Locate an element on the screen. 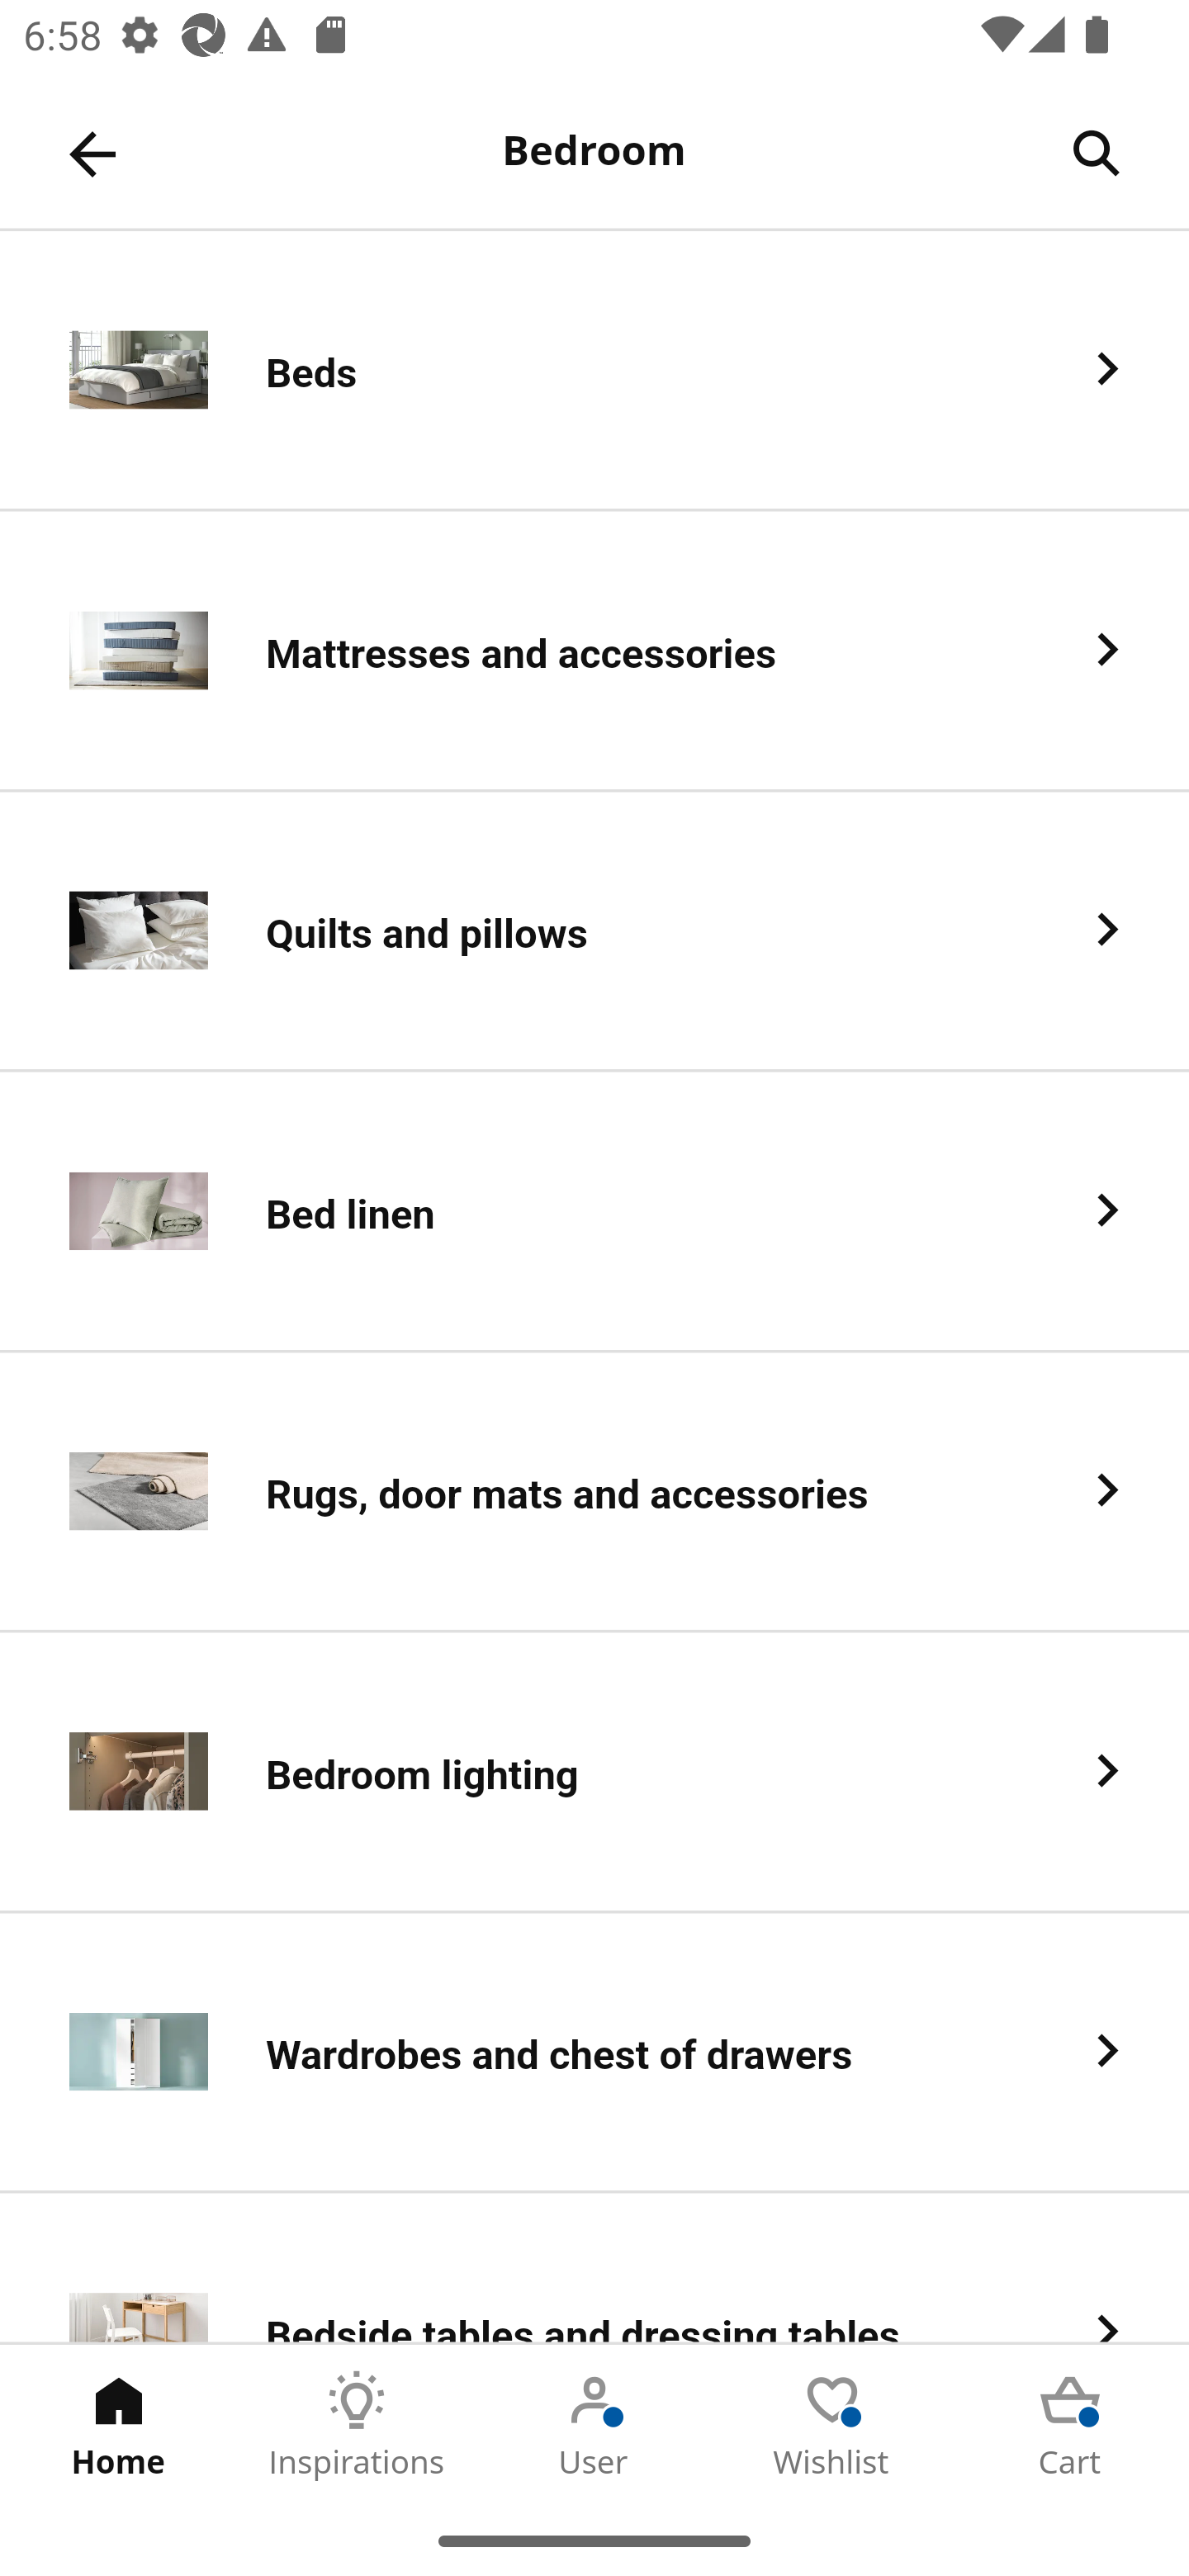 This screenshot has height=2576, width=1189. User
Tab 3 of 5 is located at coordinates (594, 2425).